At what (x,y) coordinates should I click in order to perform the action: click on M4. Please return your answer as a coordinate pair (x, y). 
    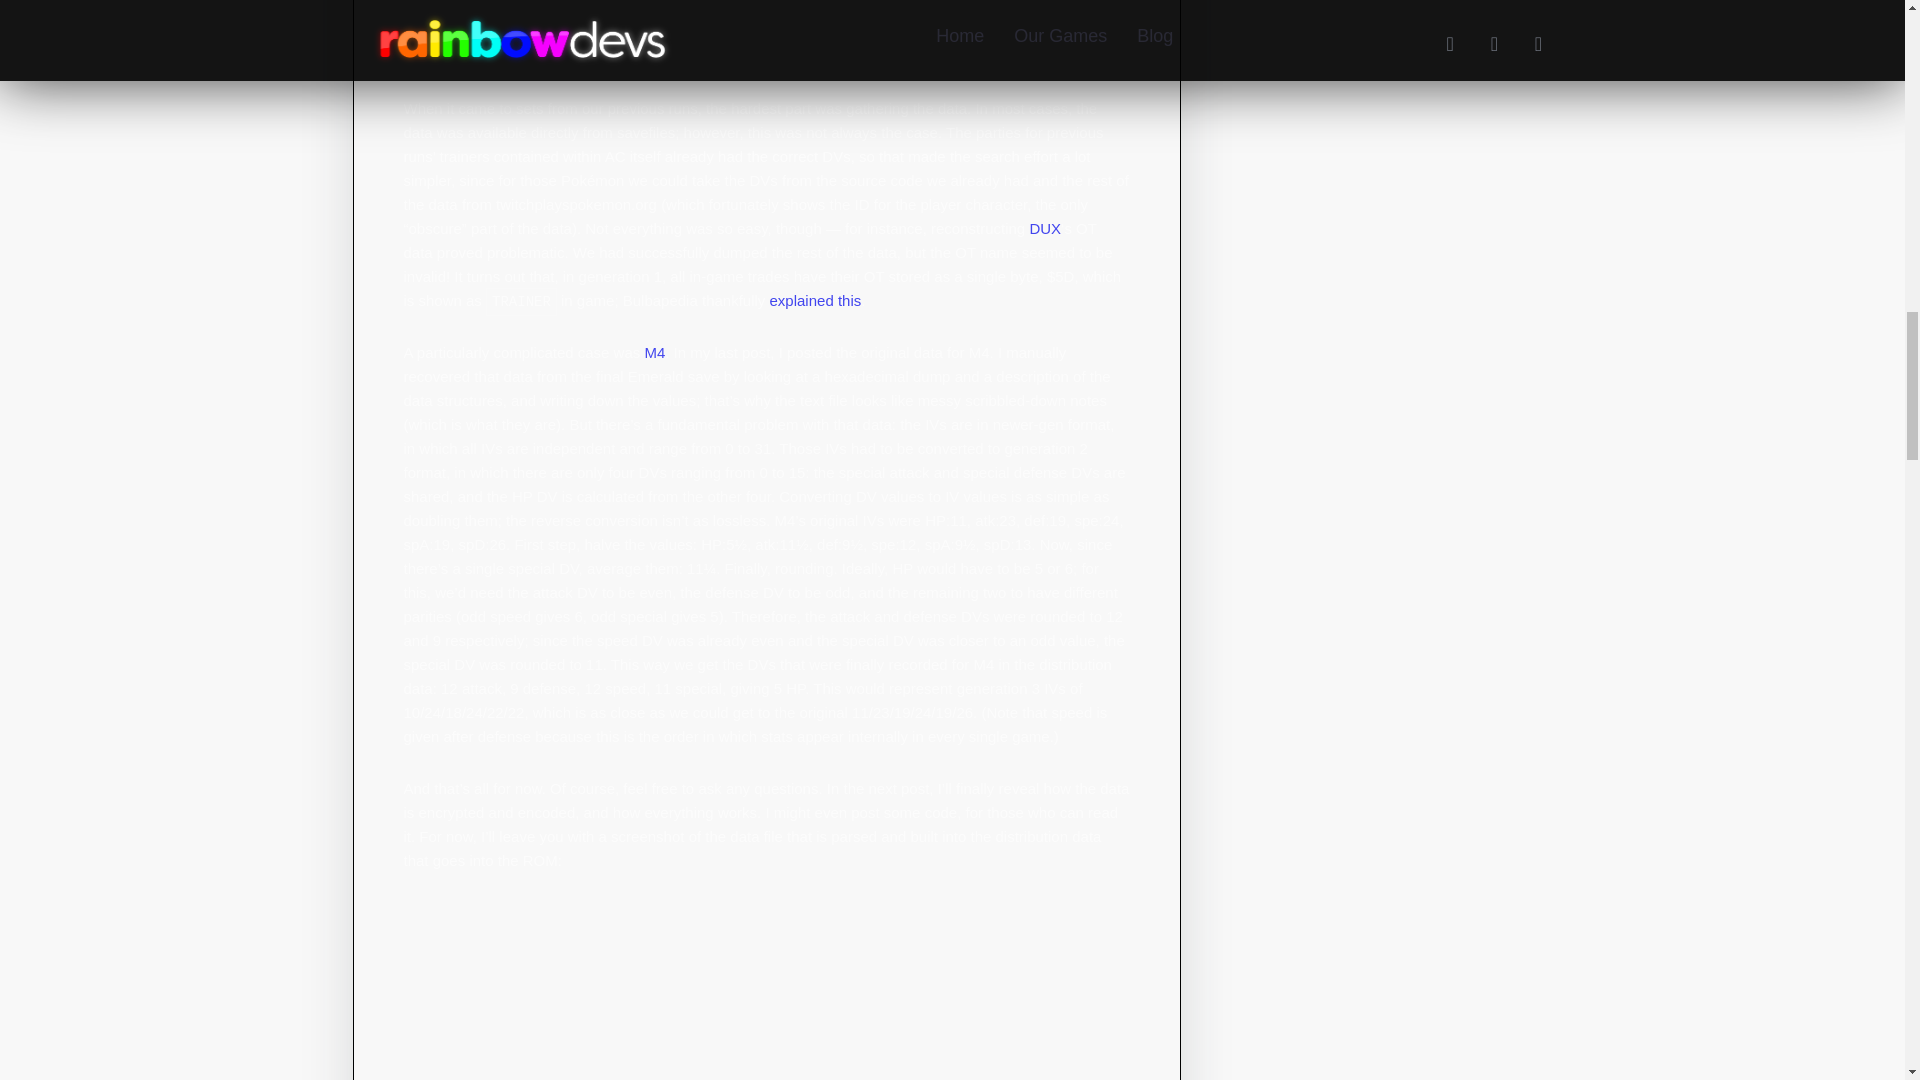
    Looking at the image, I should click on (654, 352).